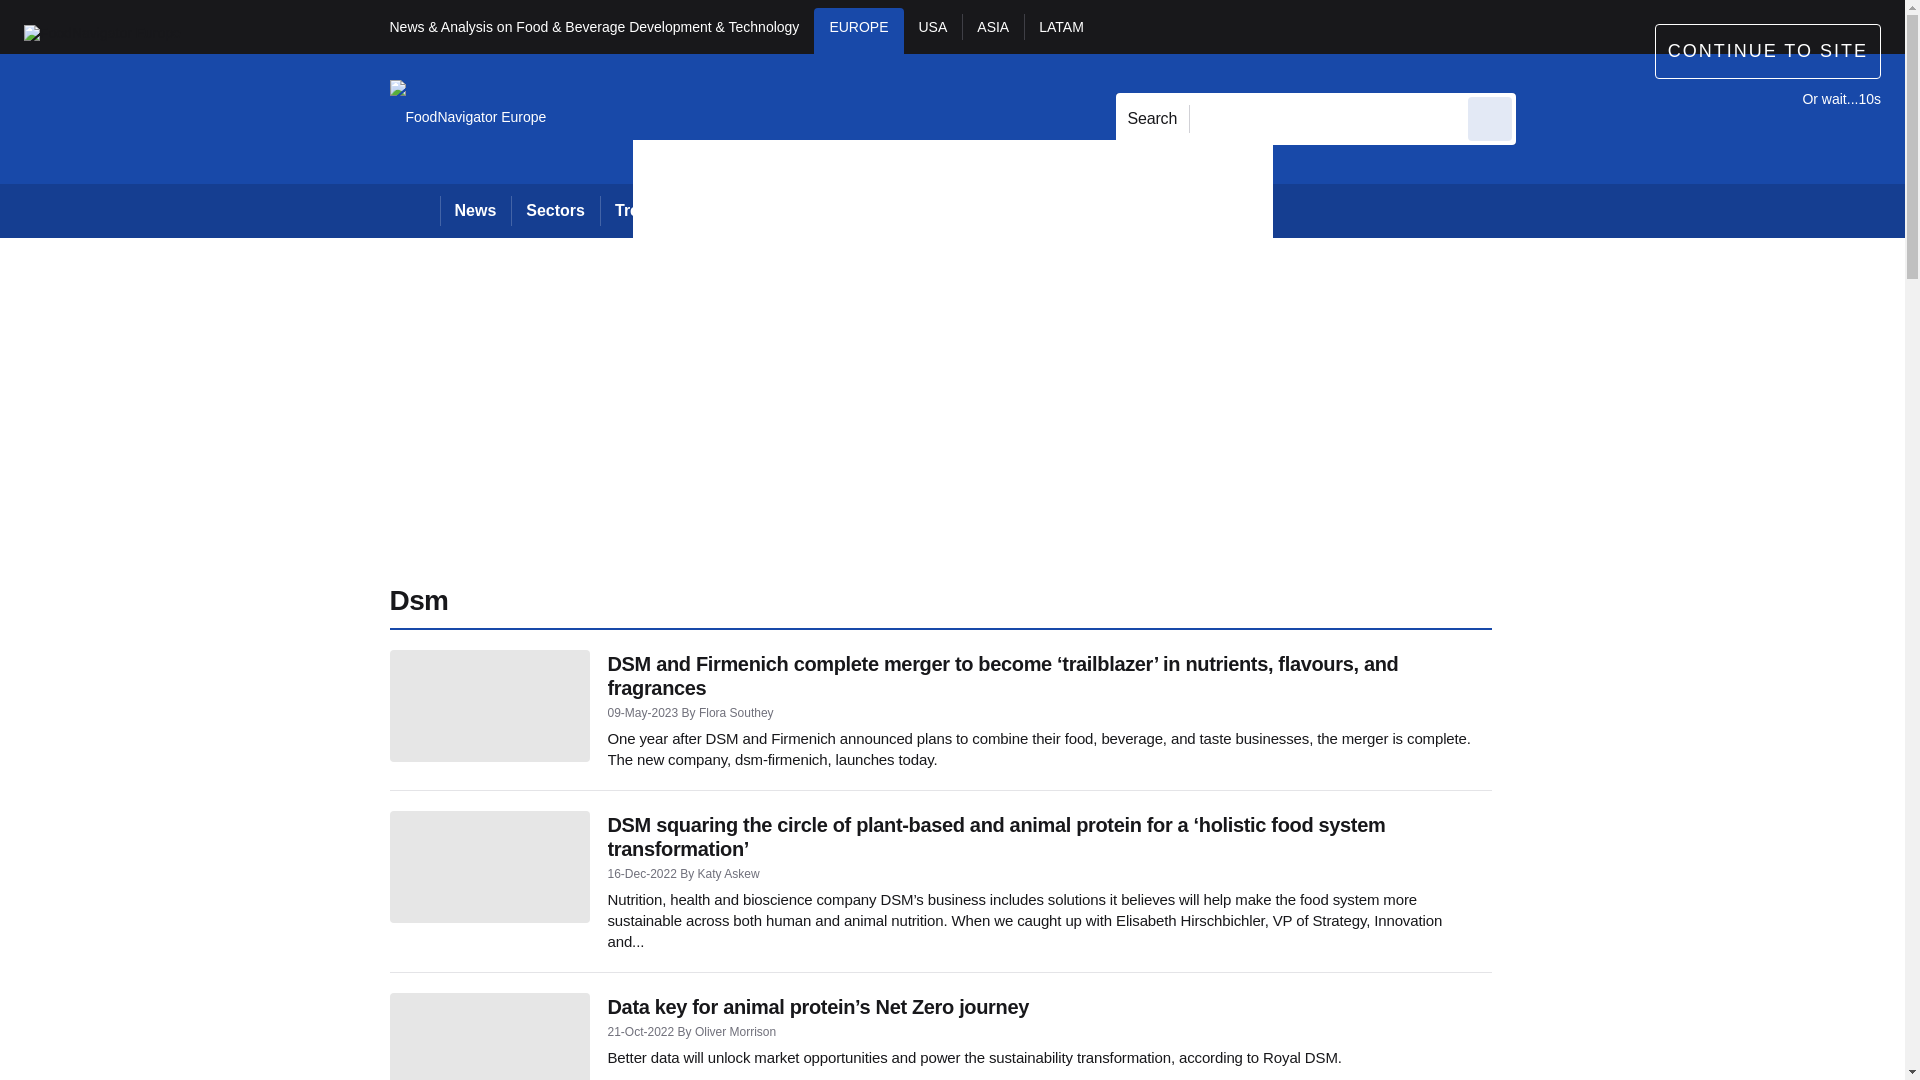  What do you see at coordinates (476, 210) in the screenshot?
I see `News` at bounding box center [476, 210].